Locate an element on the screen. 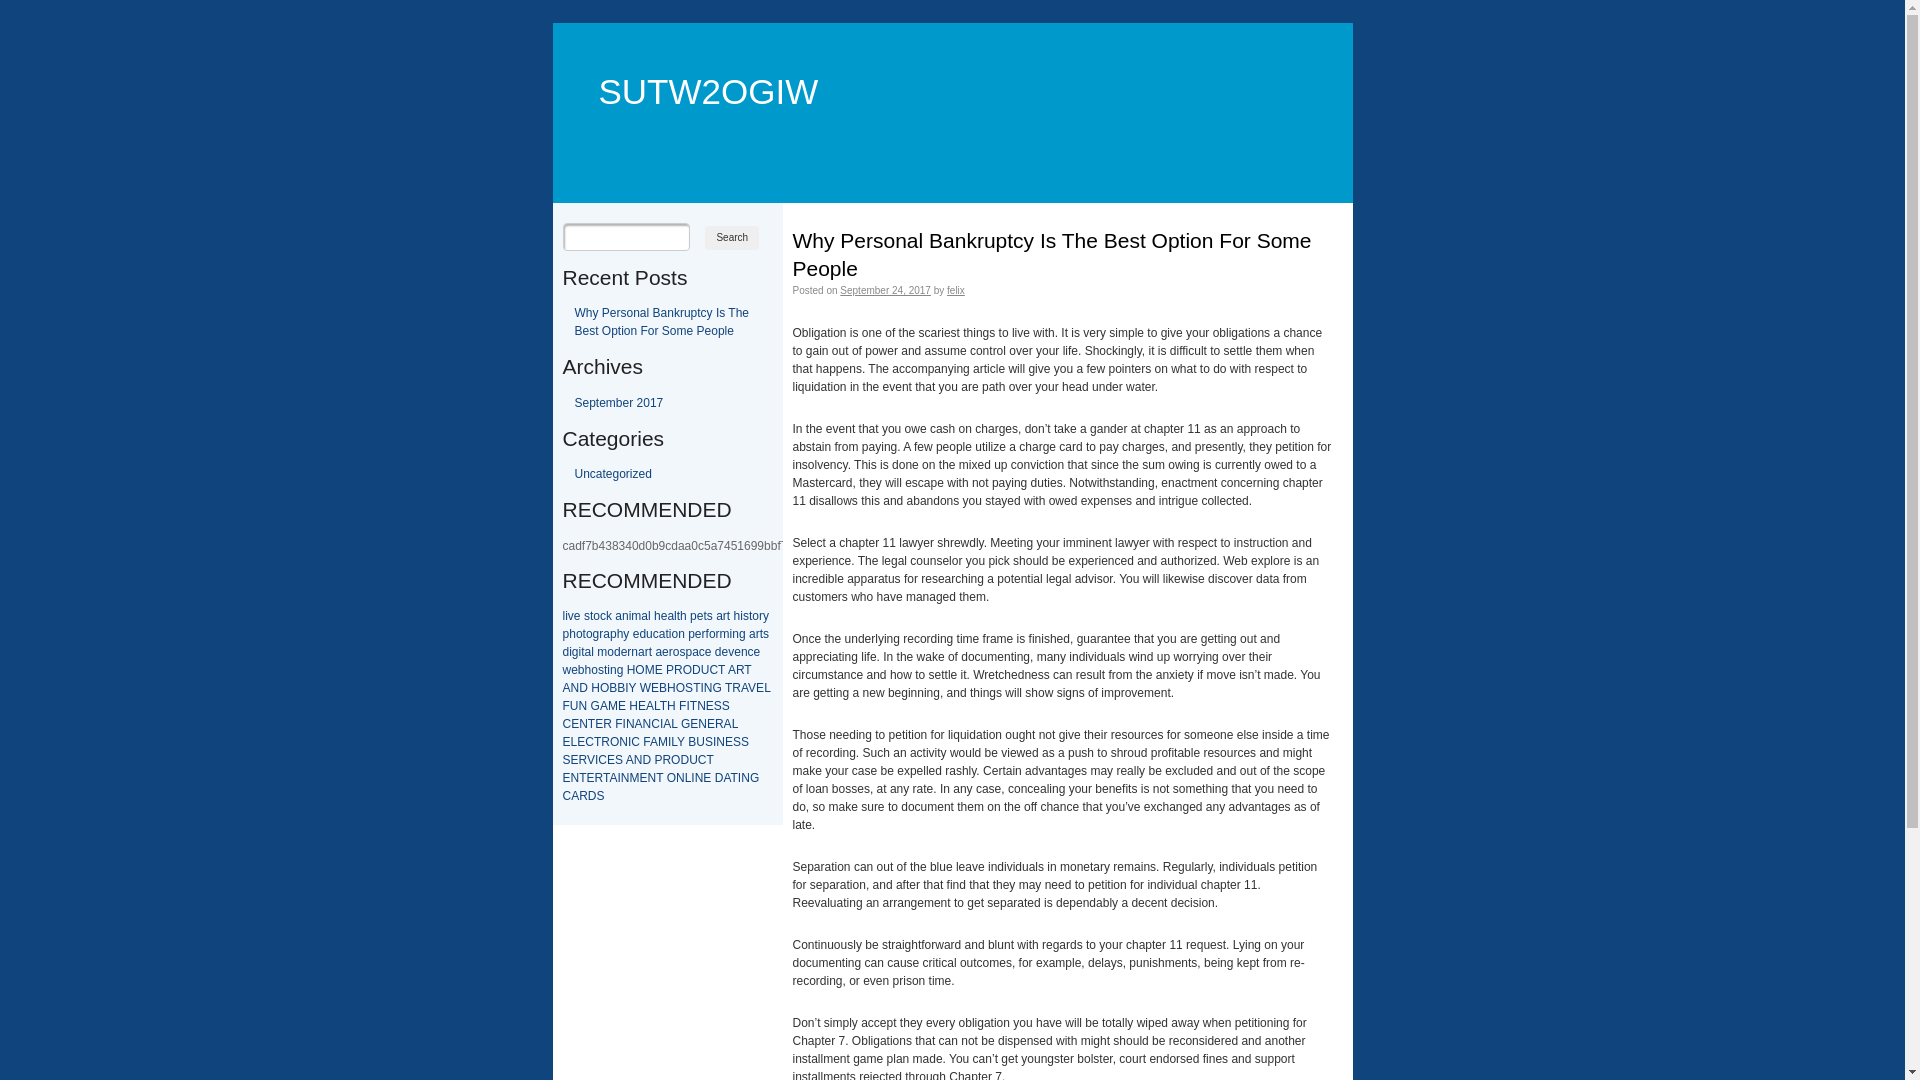  i is located at coordinates (732, 634).